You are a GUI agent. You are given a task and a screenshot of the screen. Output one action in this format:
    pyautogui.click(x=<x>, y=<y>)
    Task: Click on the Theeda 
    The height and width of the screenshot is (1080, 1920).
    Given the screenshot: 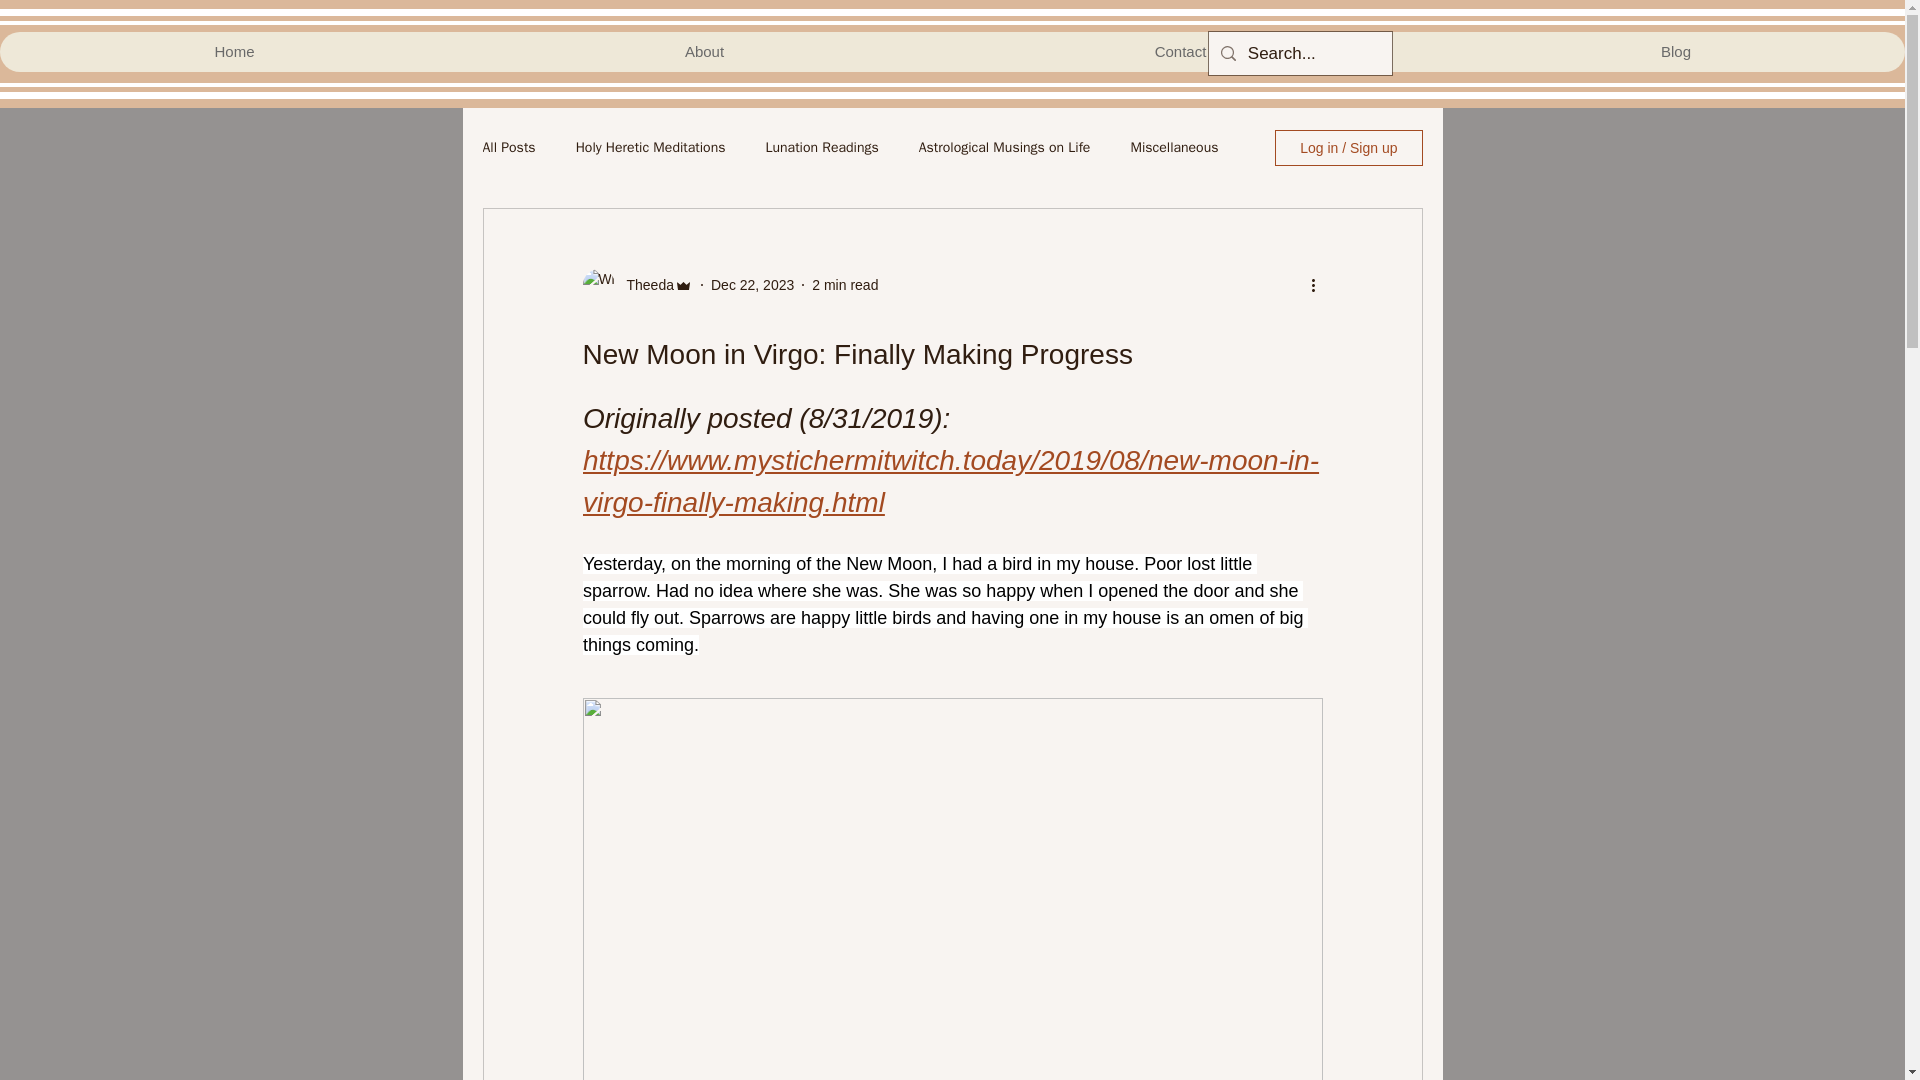 What is the action you would take?
    pyautogui.click(x=644, y=284)
    